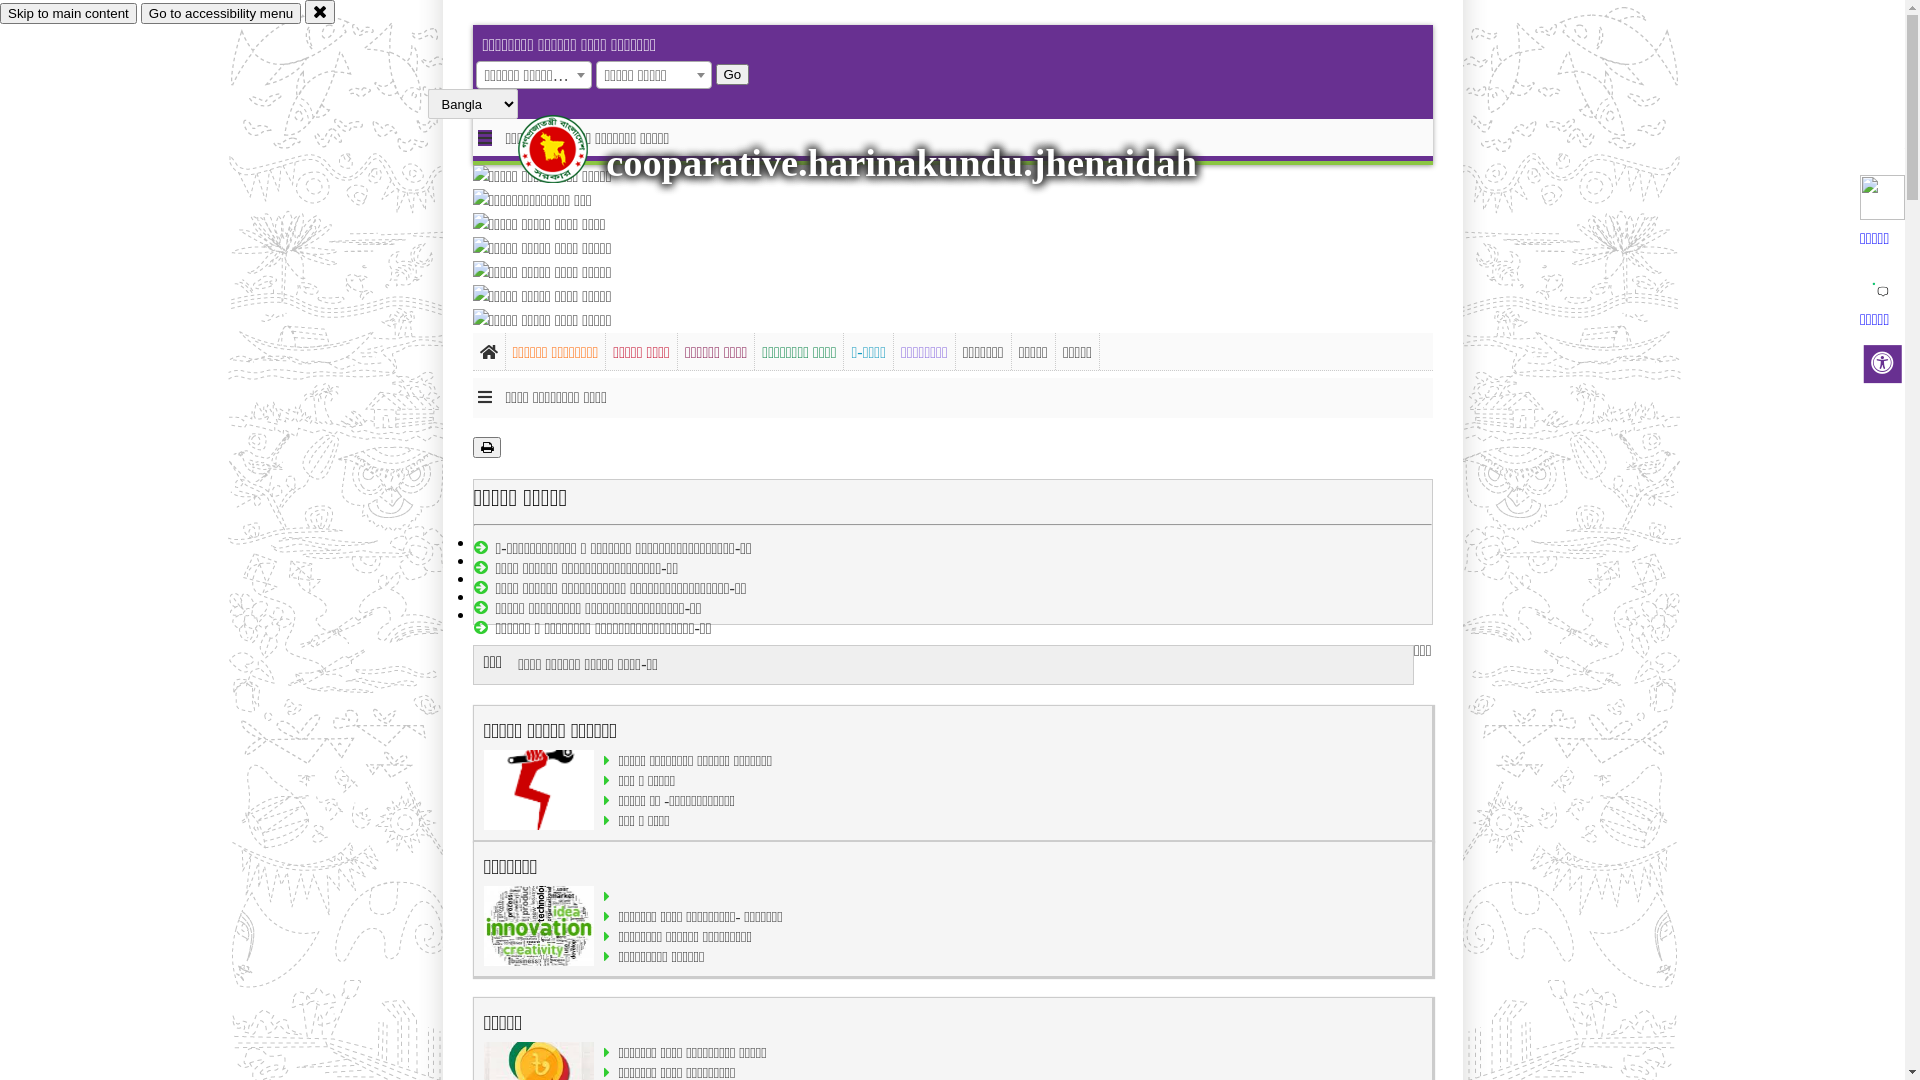  Describe the element at coordinates (68, 14) in the screenshot. I see `Skip to main content` at that location.